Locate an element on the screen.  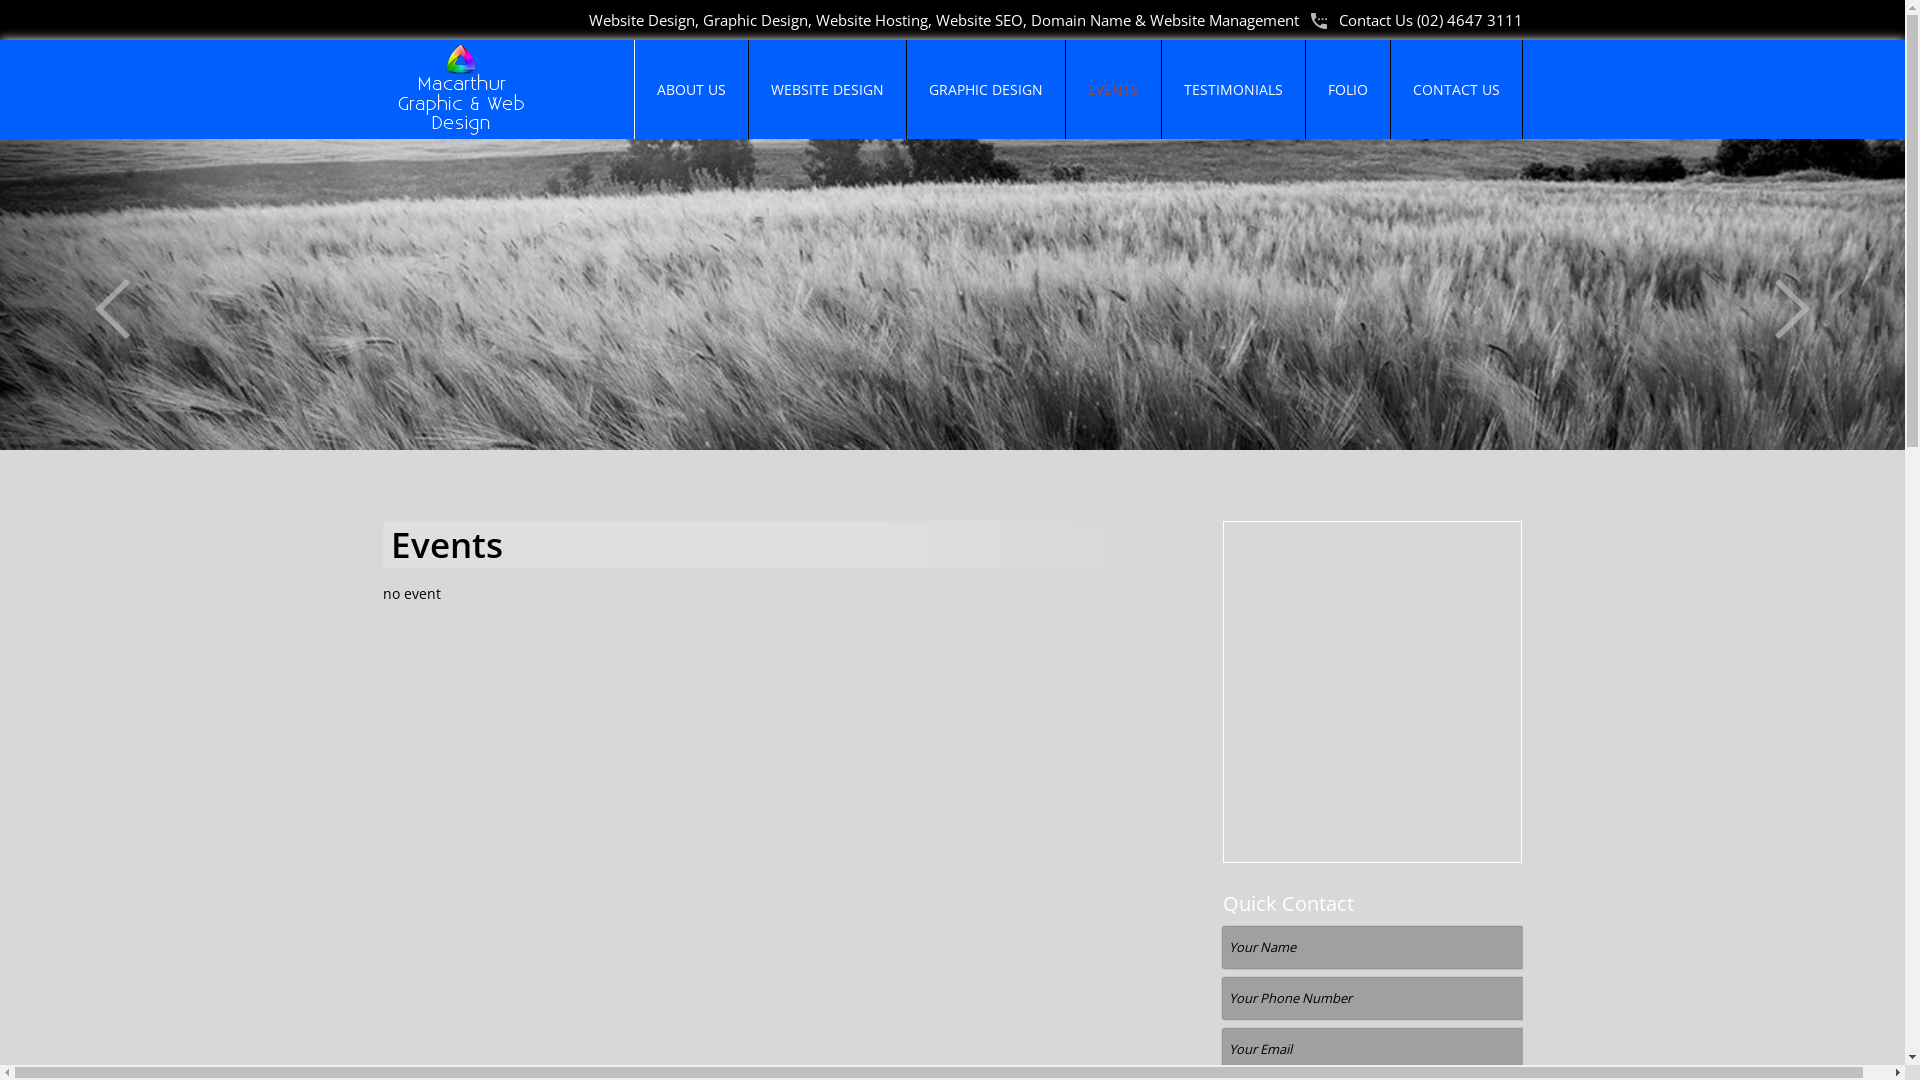
FOLIO is located at coordinates (1348, 90).